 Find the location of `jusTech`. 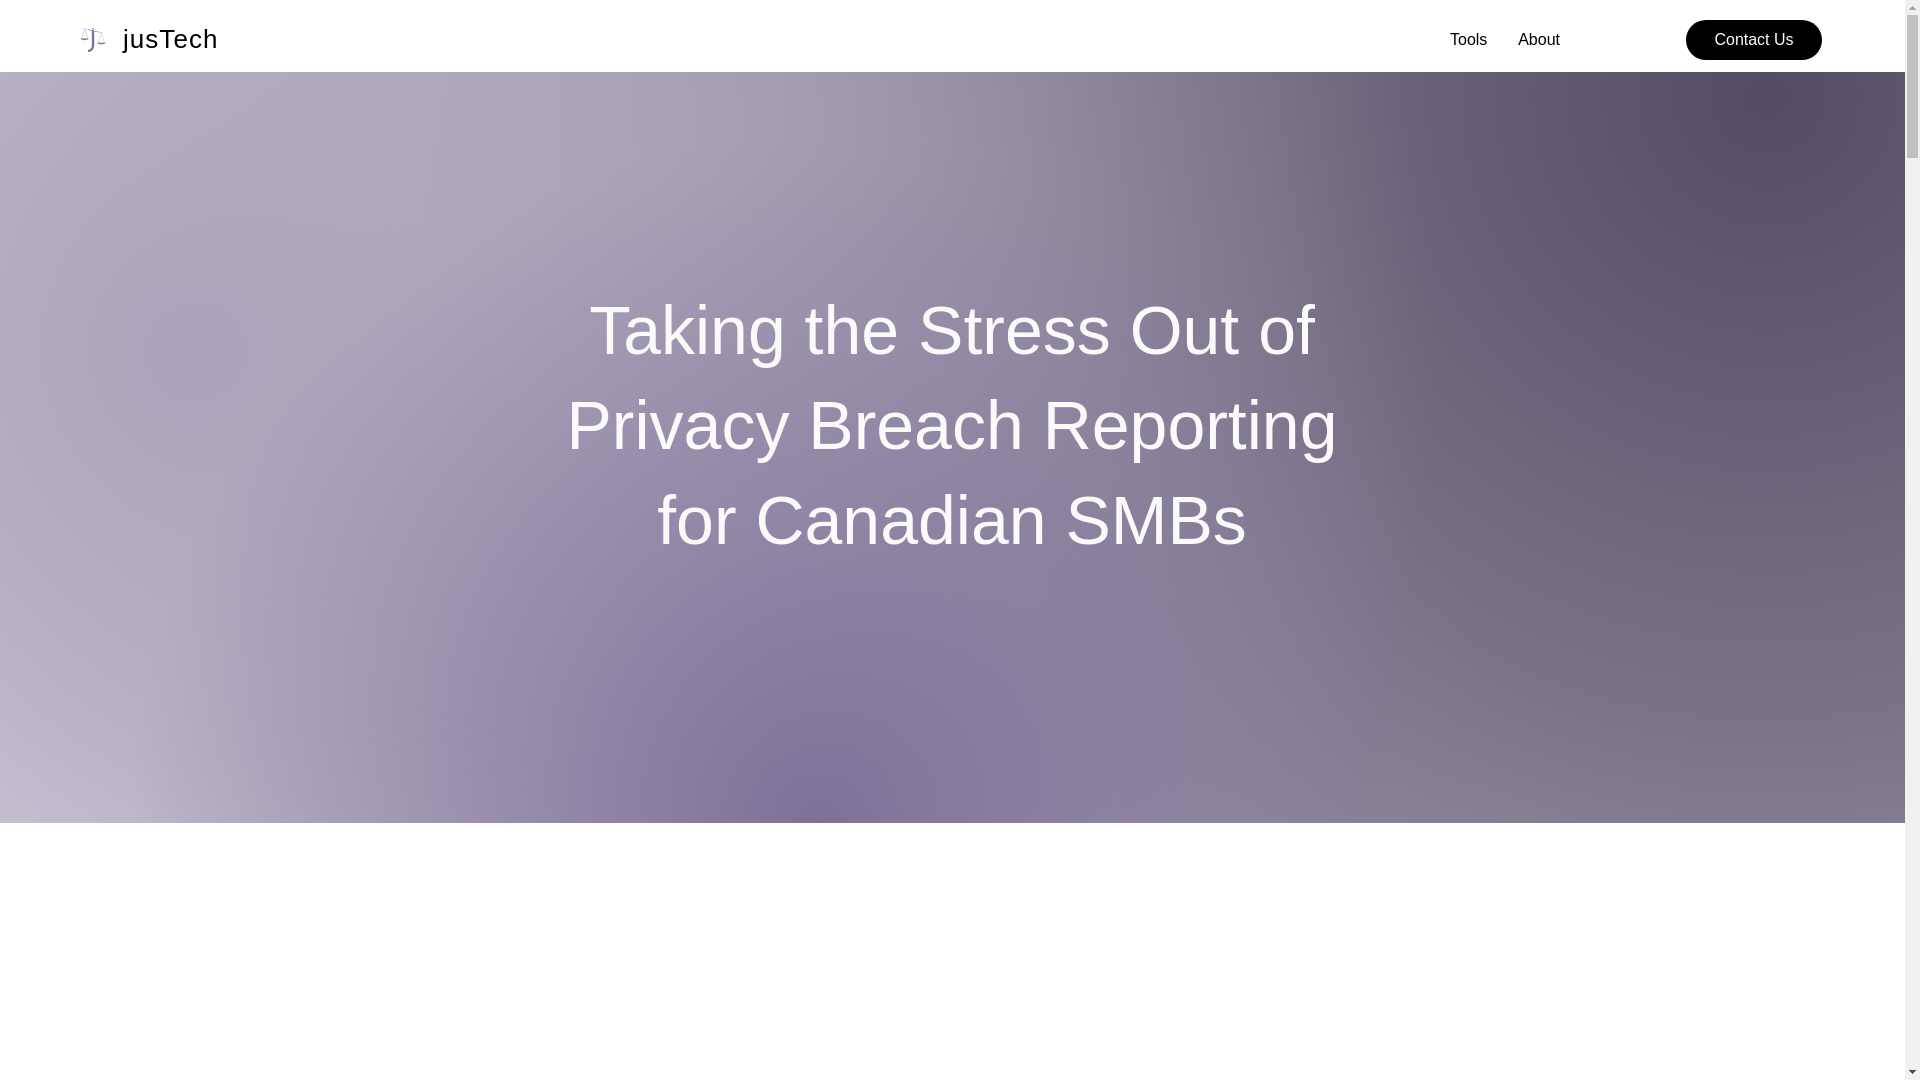

jusTech is located at coordinates (170, 38).